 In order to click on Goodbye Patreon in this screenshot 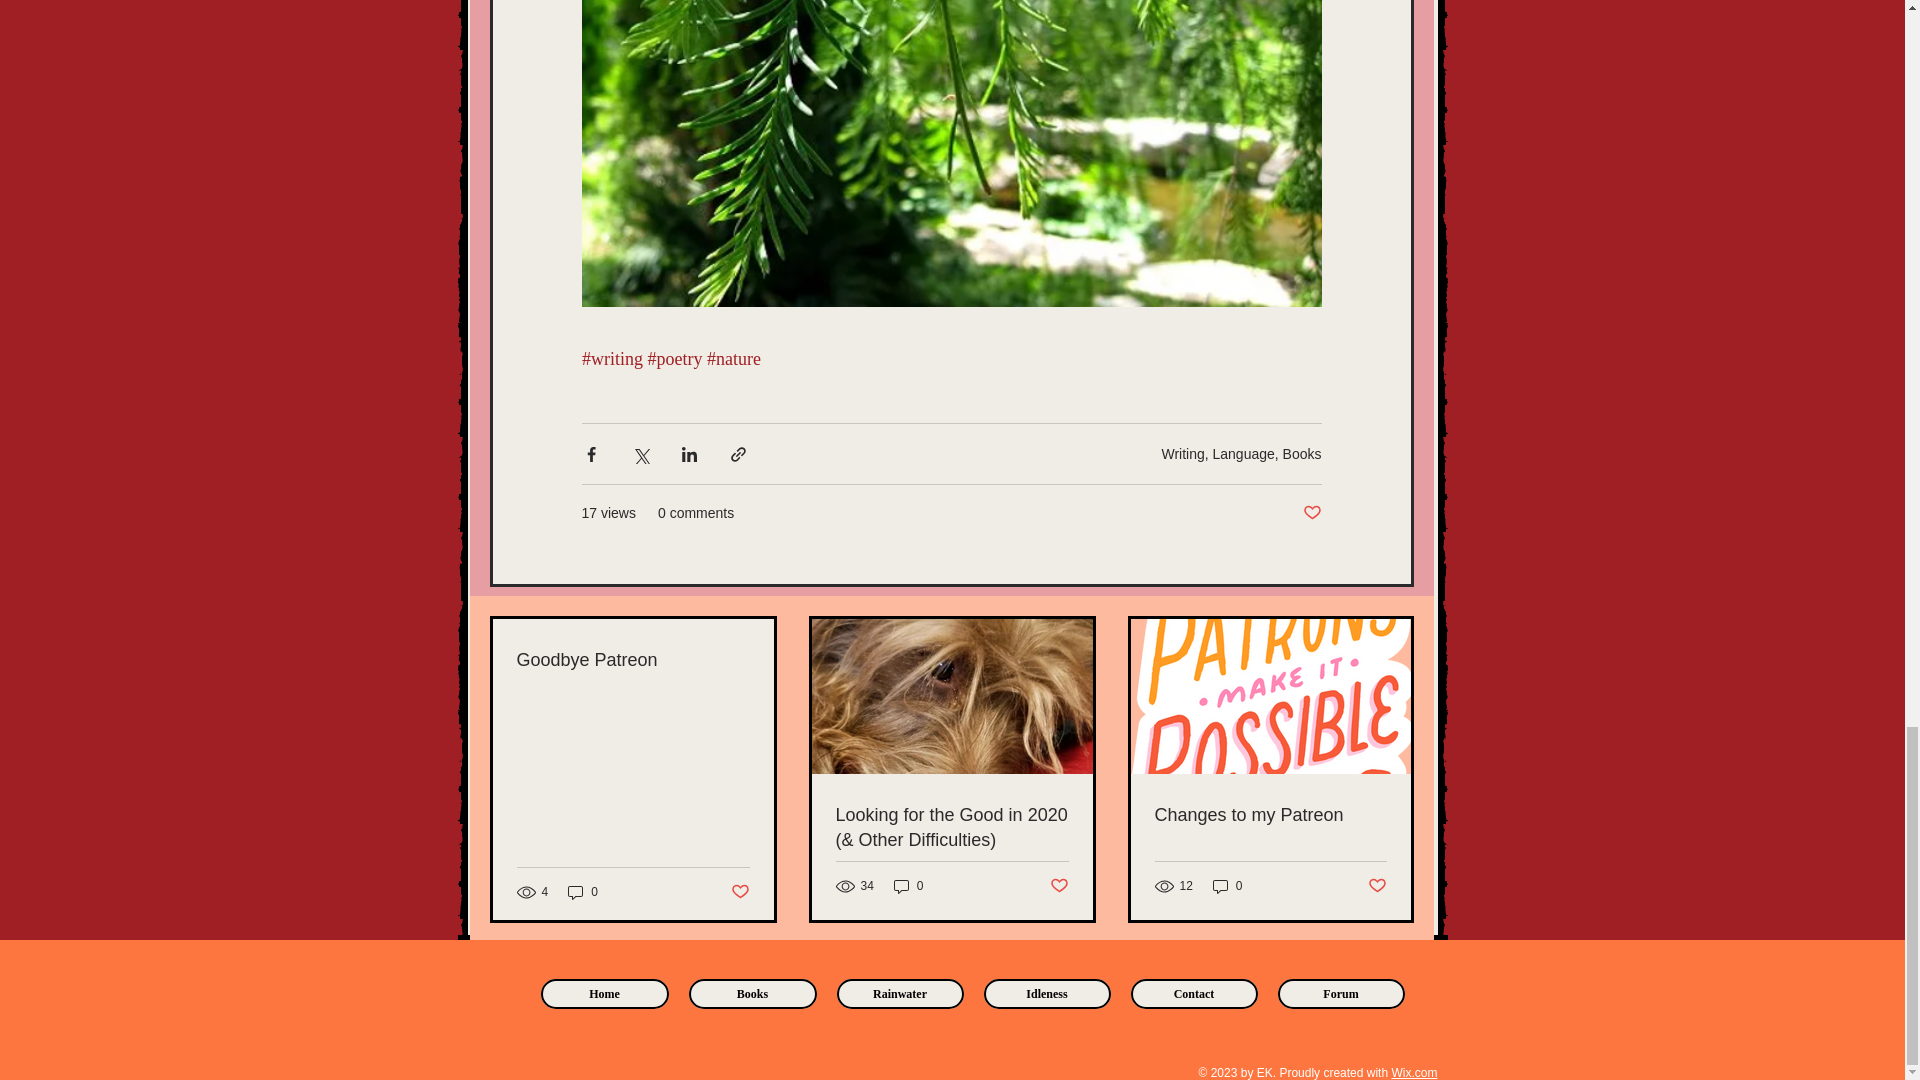, I will do `click(632, 660)`.